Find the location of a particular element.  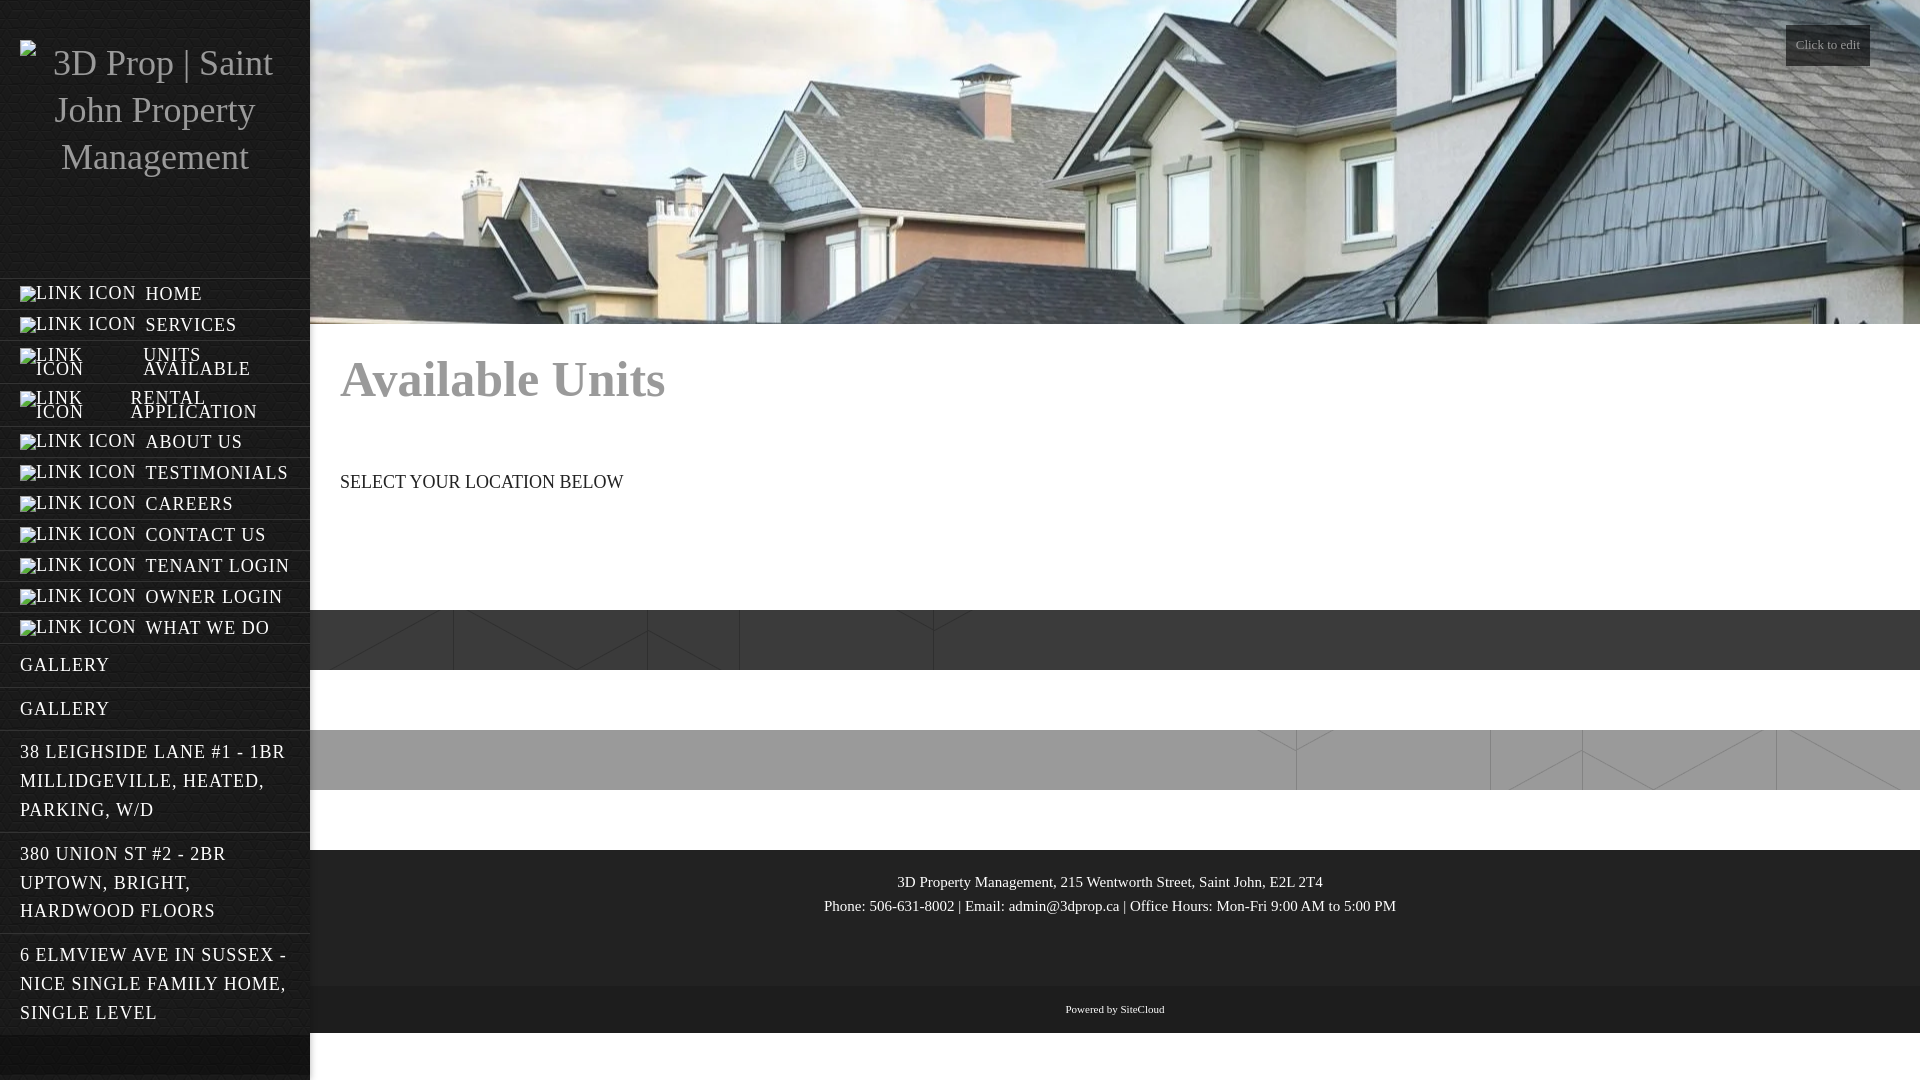

CONTACT US is located at coordinates (155, 534).